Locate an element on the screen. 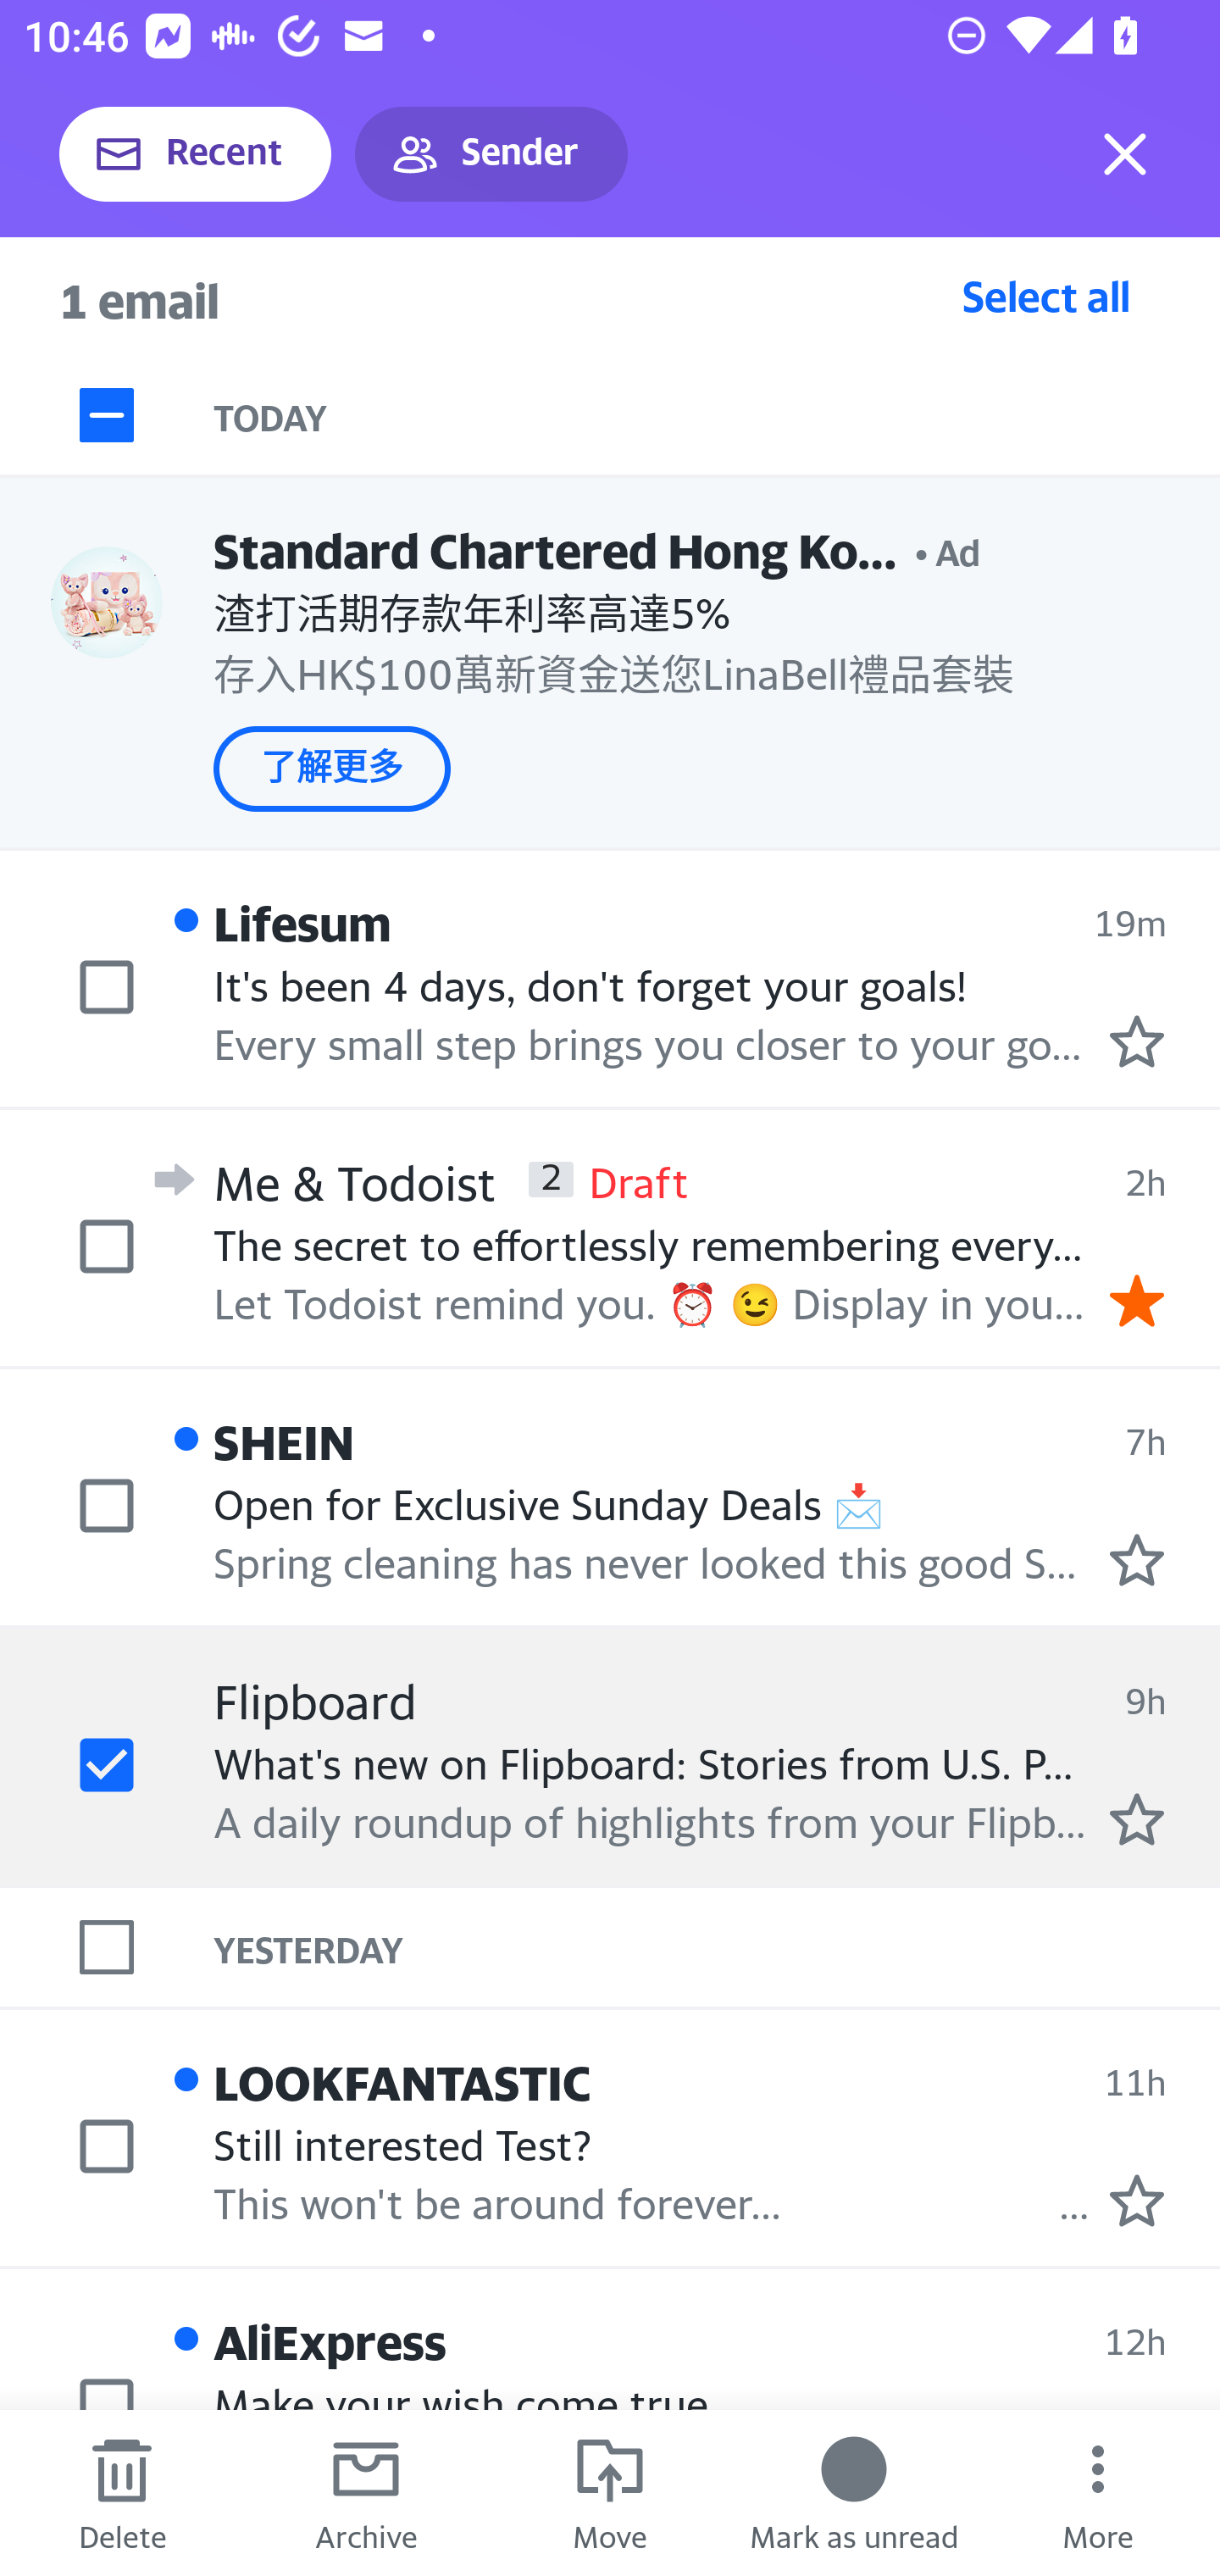 This screenshot has height=2576, width=1220. Select all is located at coordinates (1046, 296).